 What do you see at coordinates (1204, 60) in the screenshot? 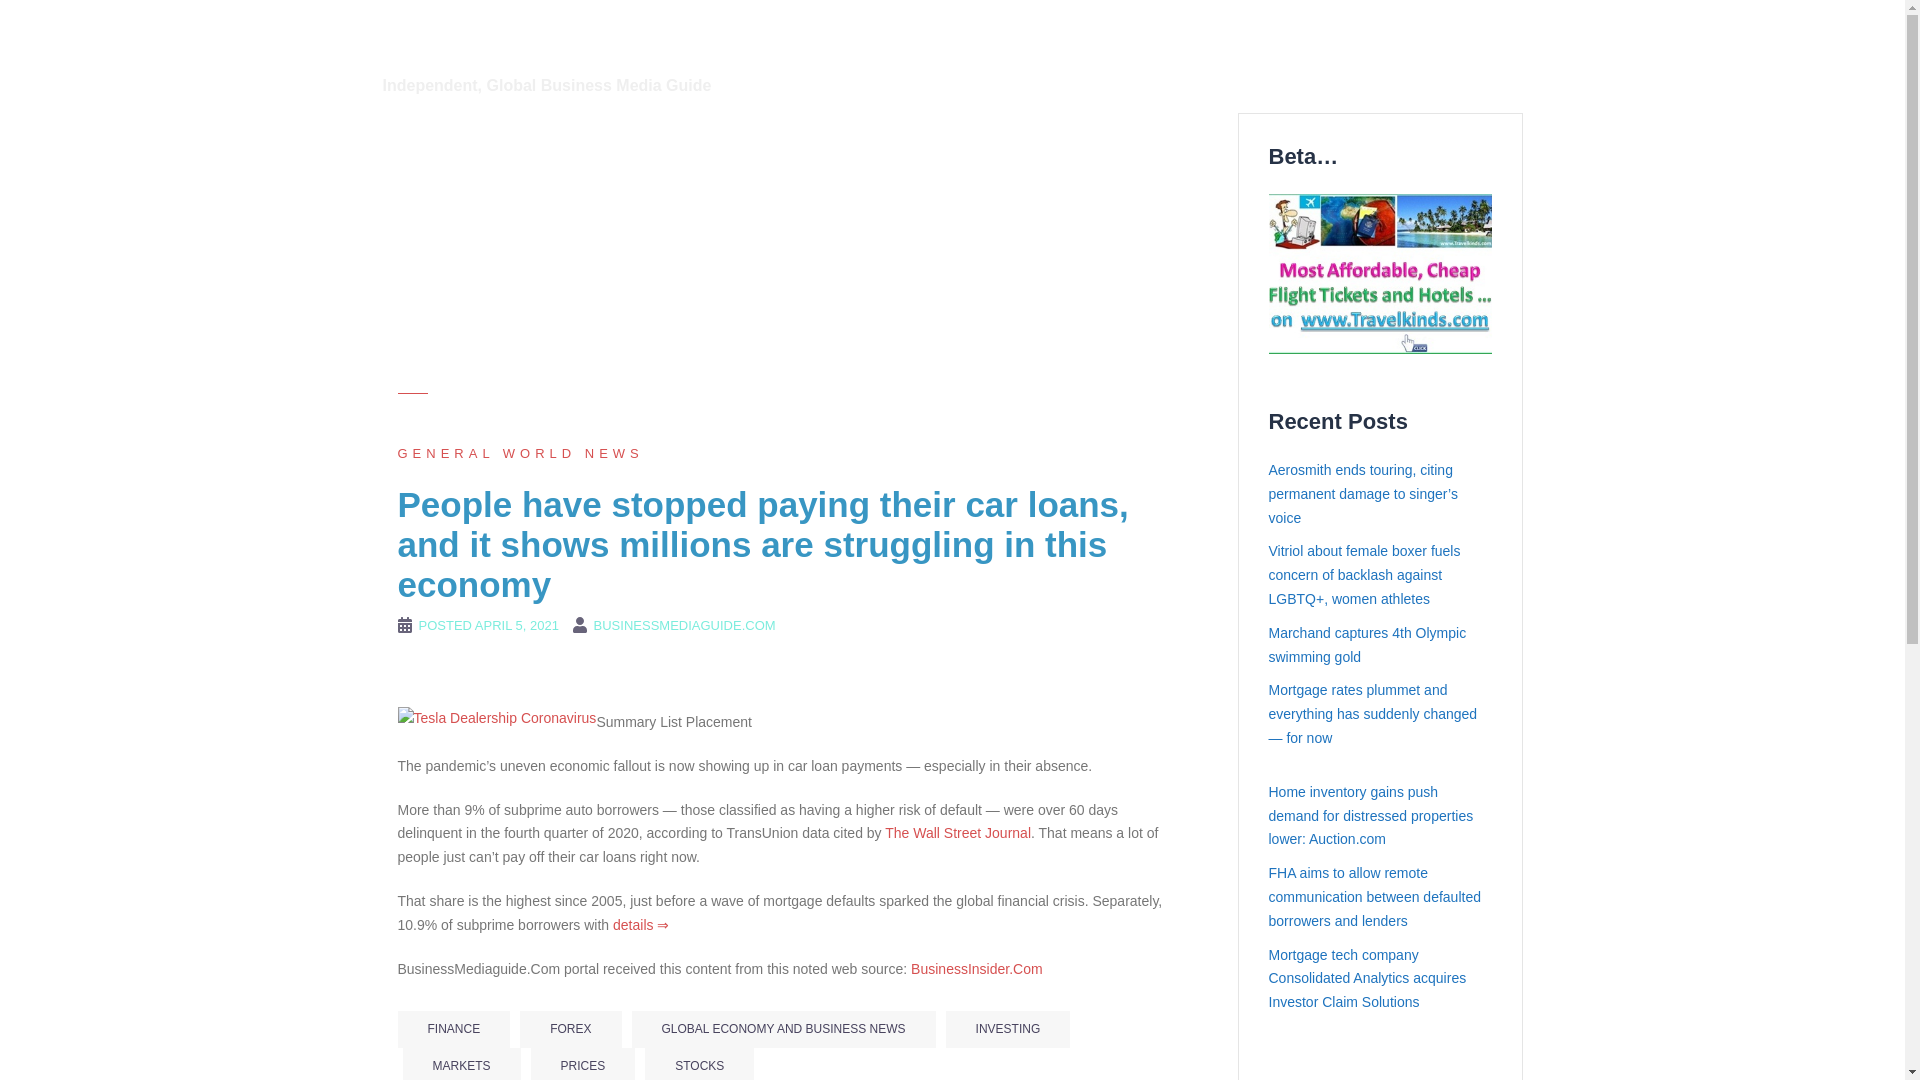
I see `Contact with BusinessMediaguide.Com` at bounding box center [1204, 60].